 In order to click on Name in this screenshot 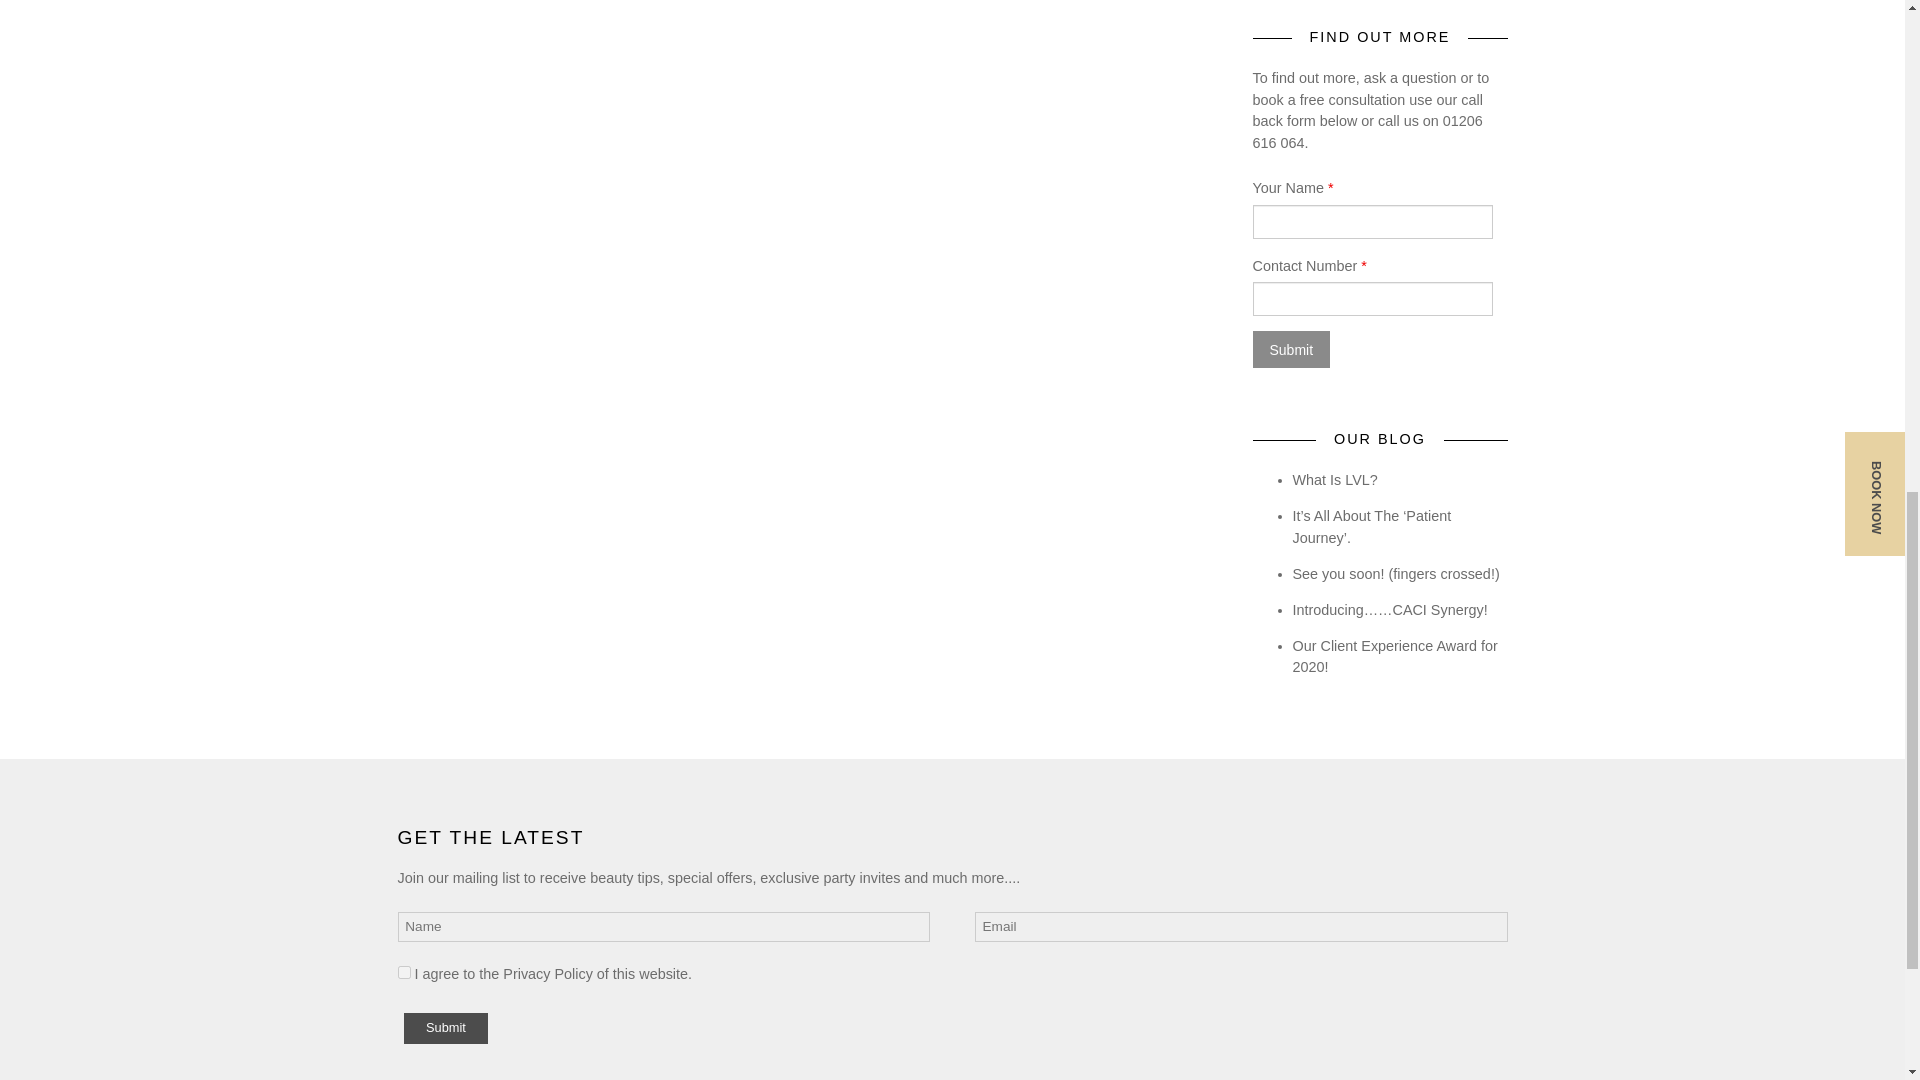, I will do `click(664, 926)`.